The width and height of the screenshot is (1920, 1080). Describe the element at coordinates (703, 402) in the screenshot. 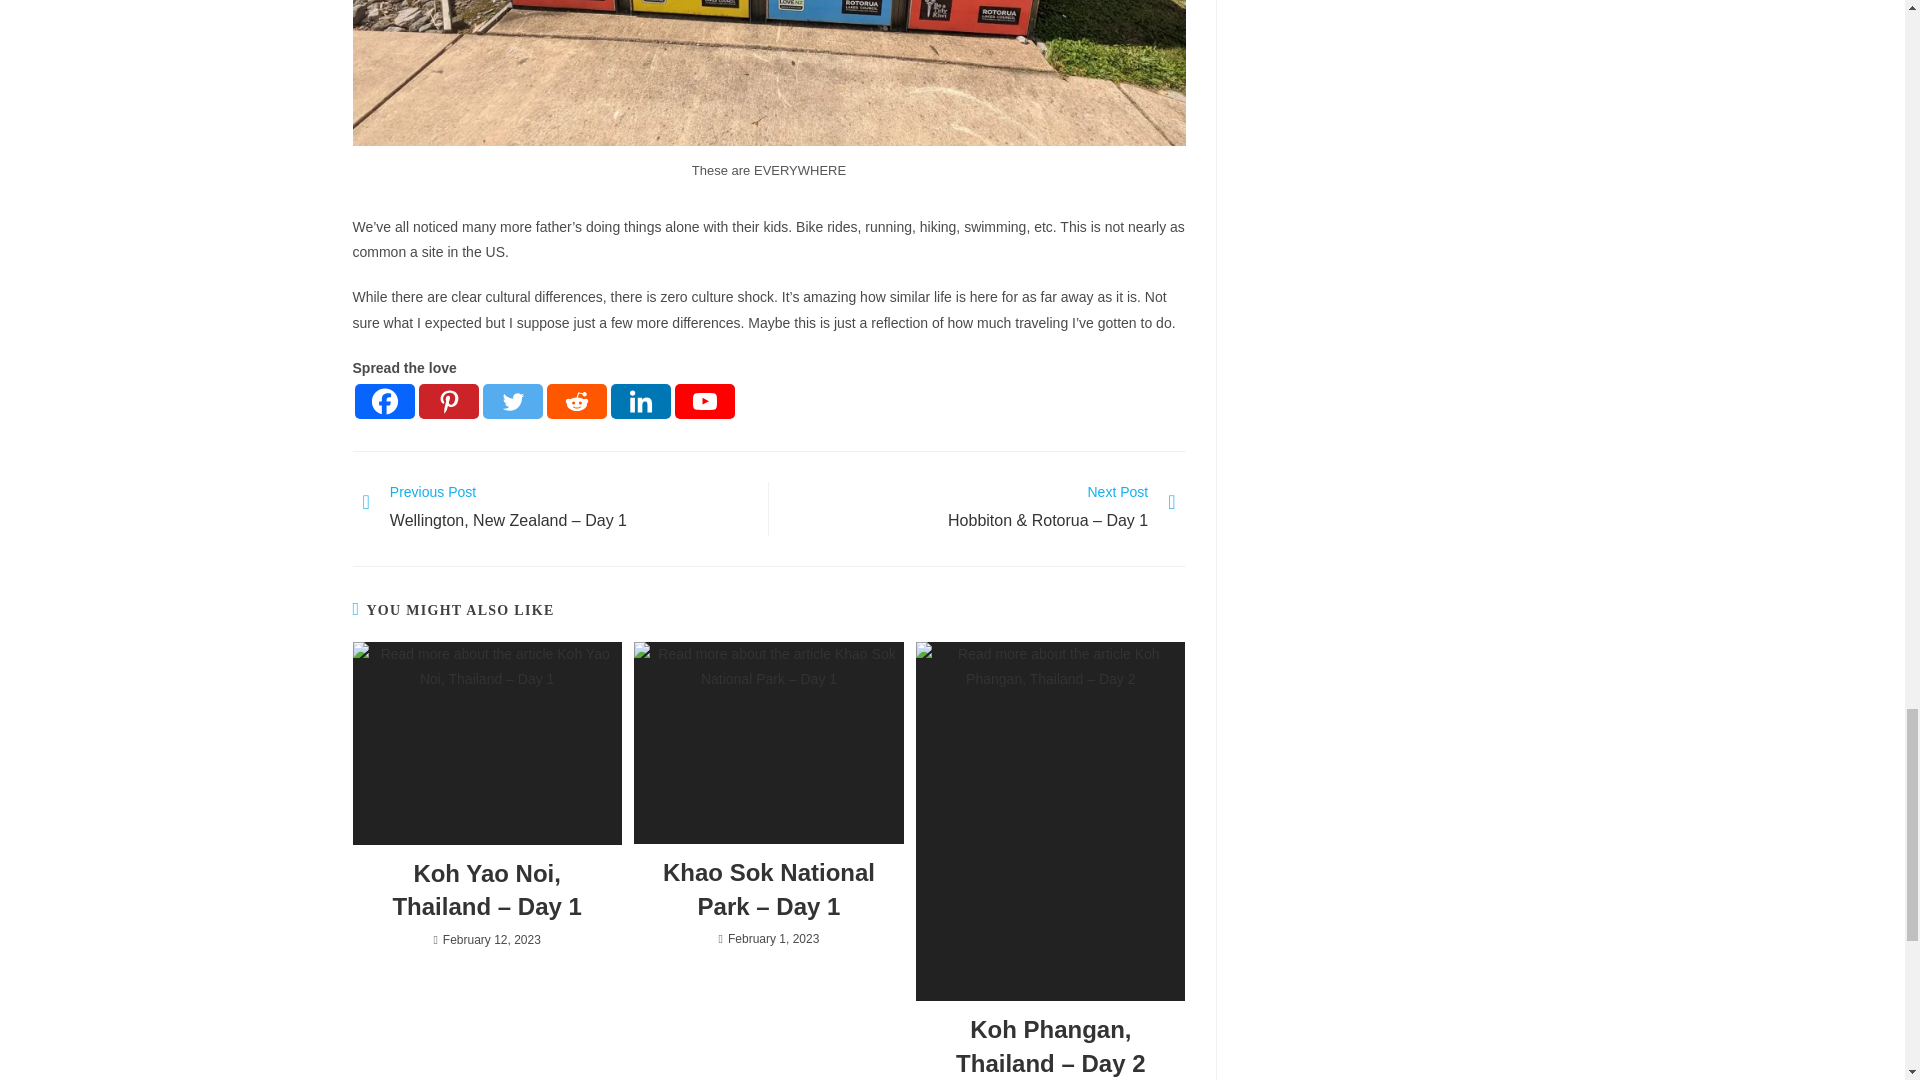

I see `Youtube` at that location.